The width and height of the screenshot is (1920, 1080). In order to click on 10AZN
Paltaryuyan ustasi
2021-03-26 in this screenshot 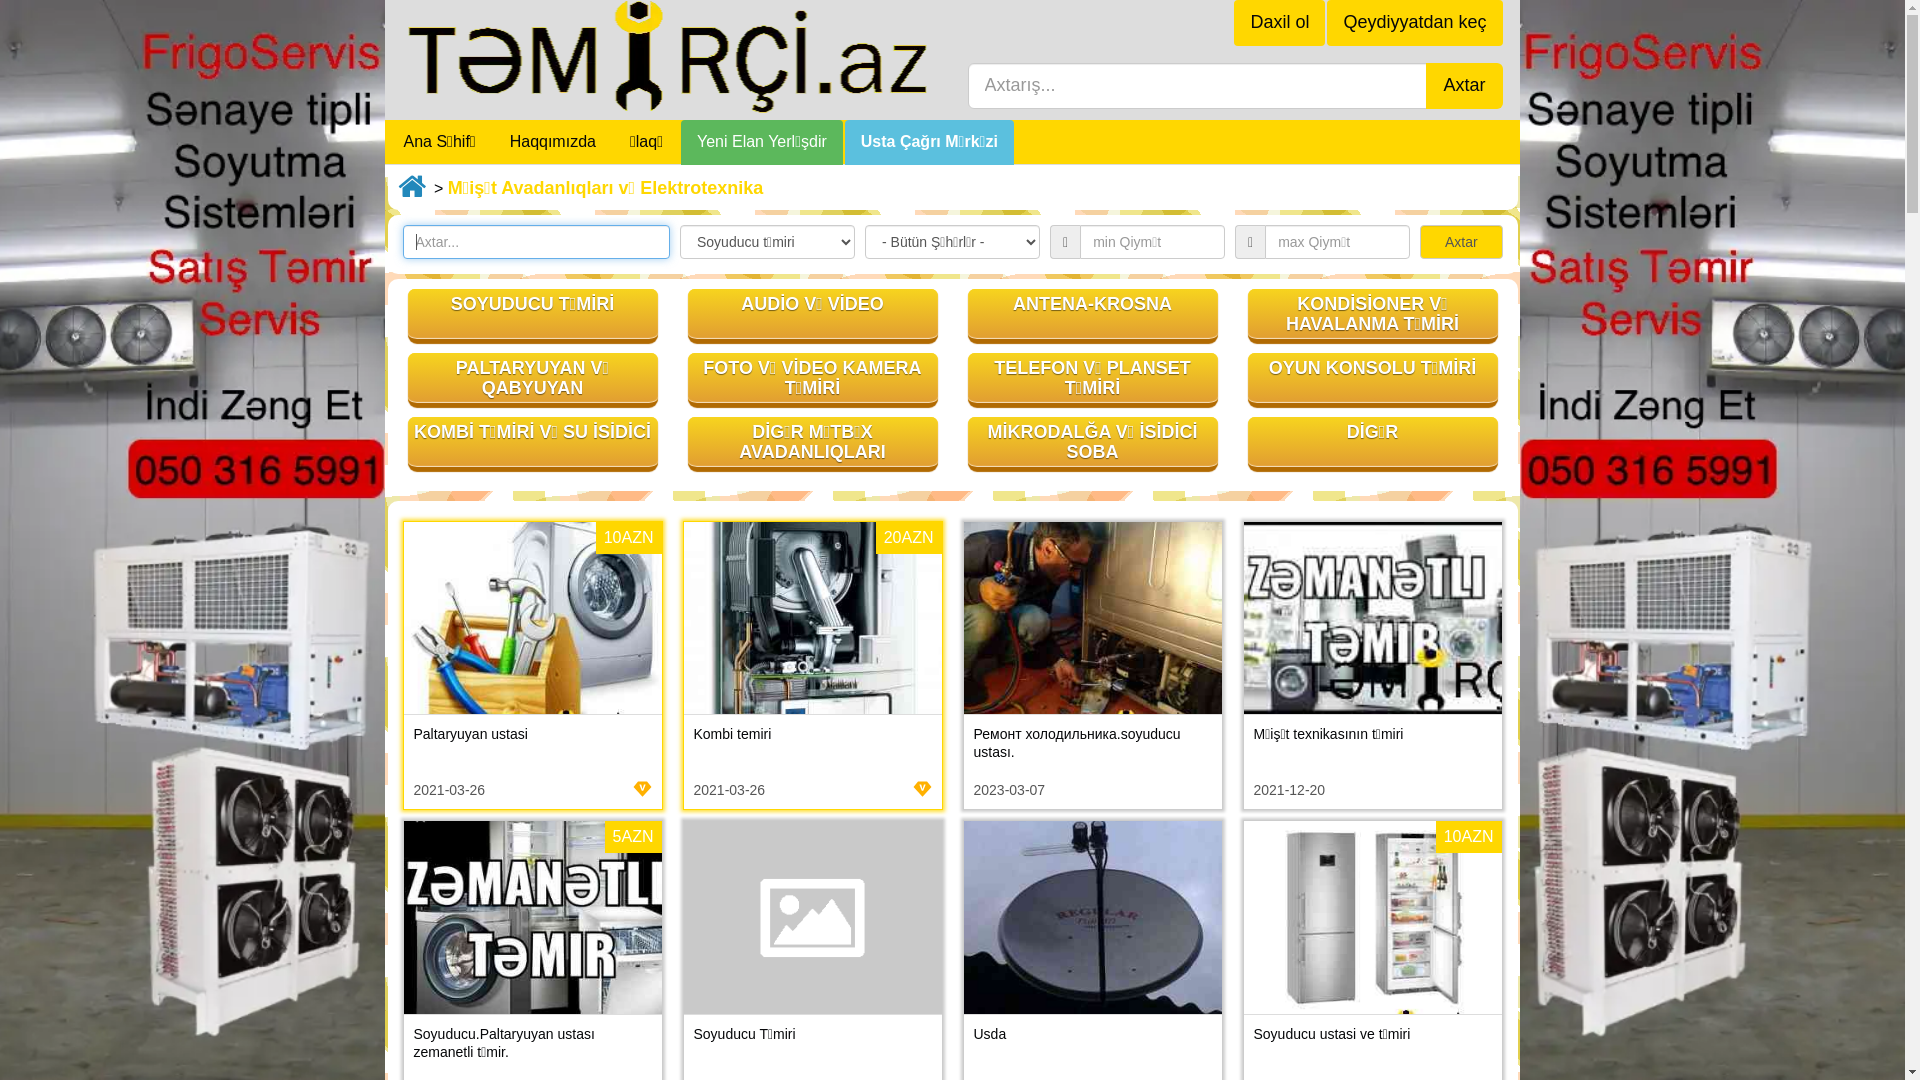, I will do `click(532, 666)`.